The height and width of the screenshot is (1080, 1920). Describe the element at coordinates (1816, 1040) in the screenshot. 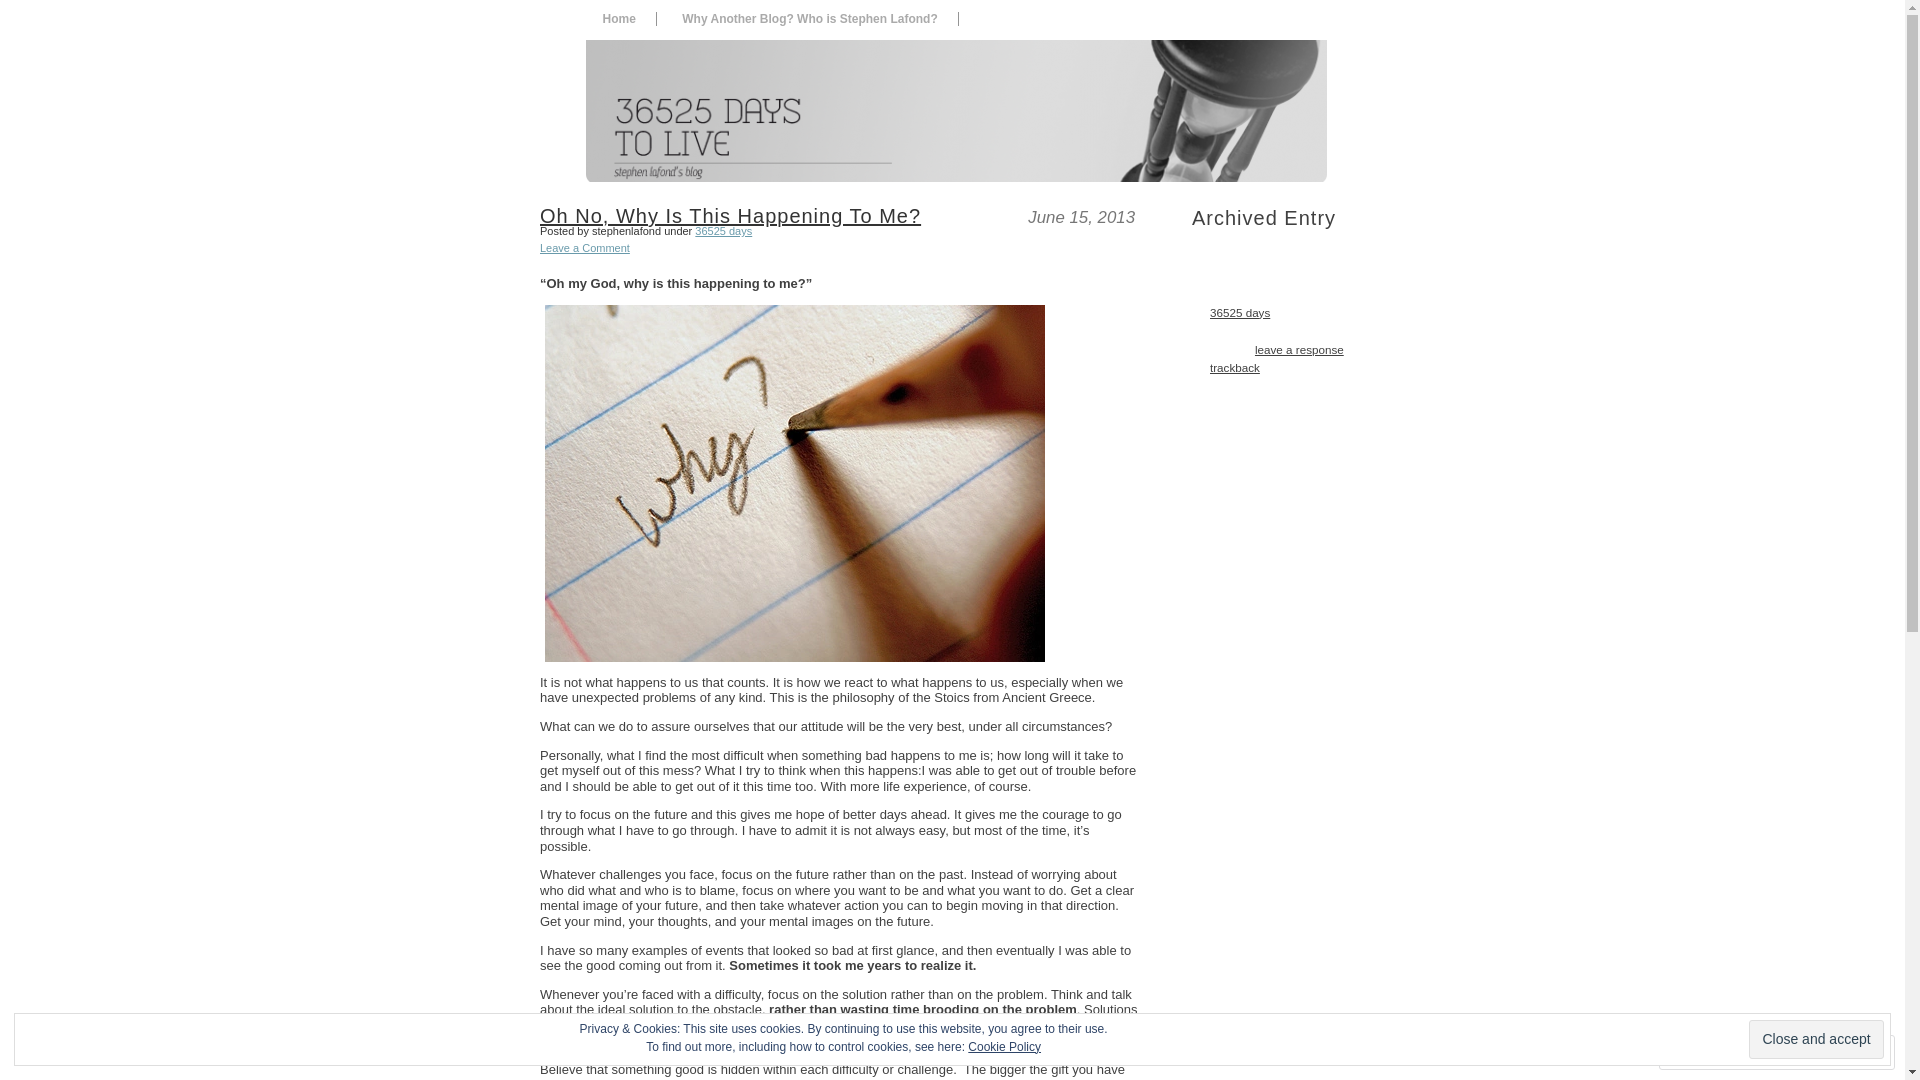

I see `Close and accept` at that location.